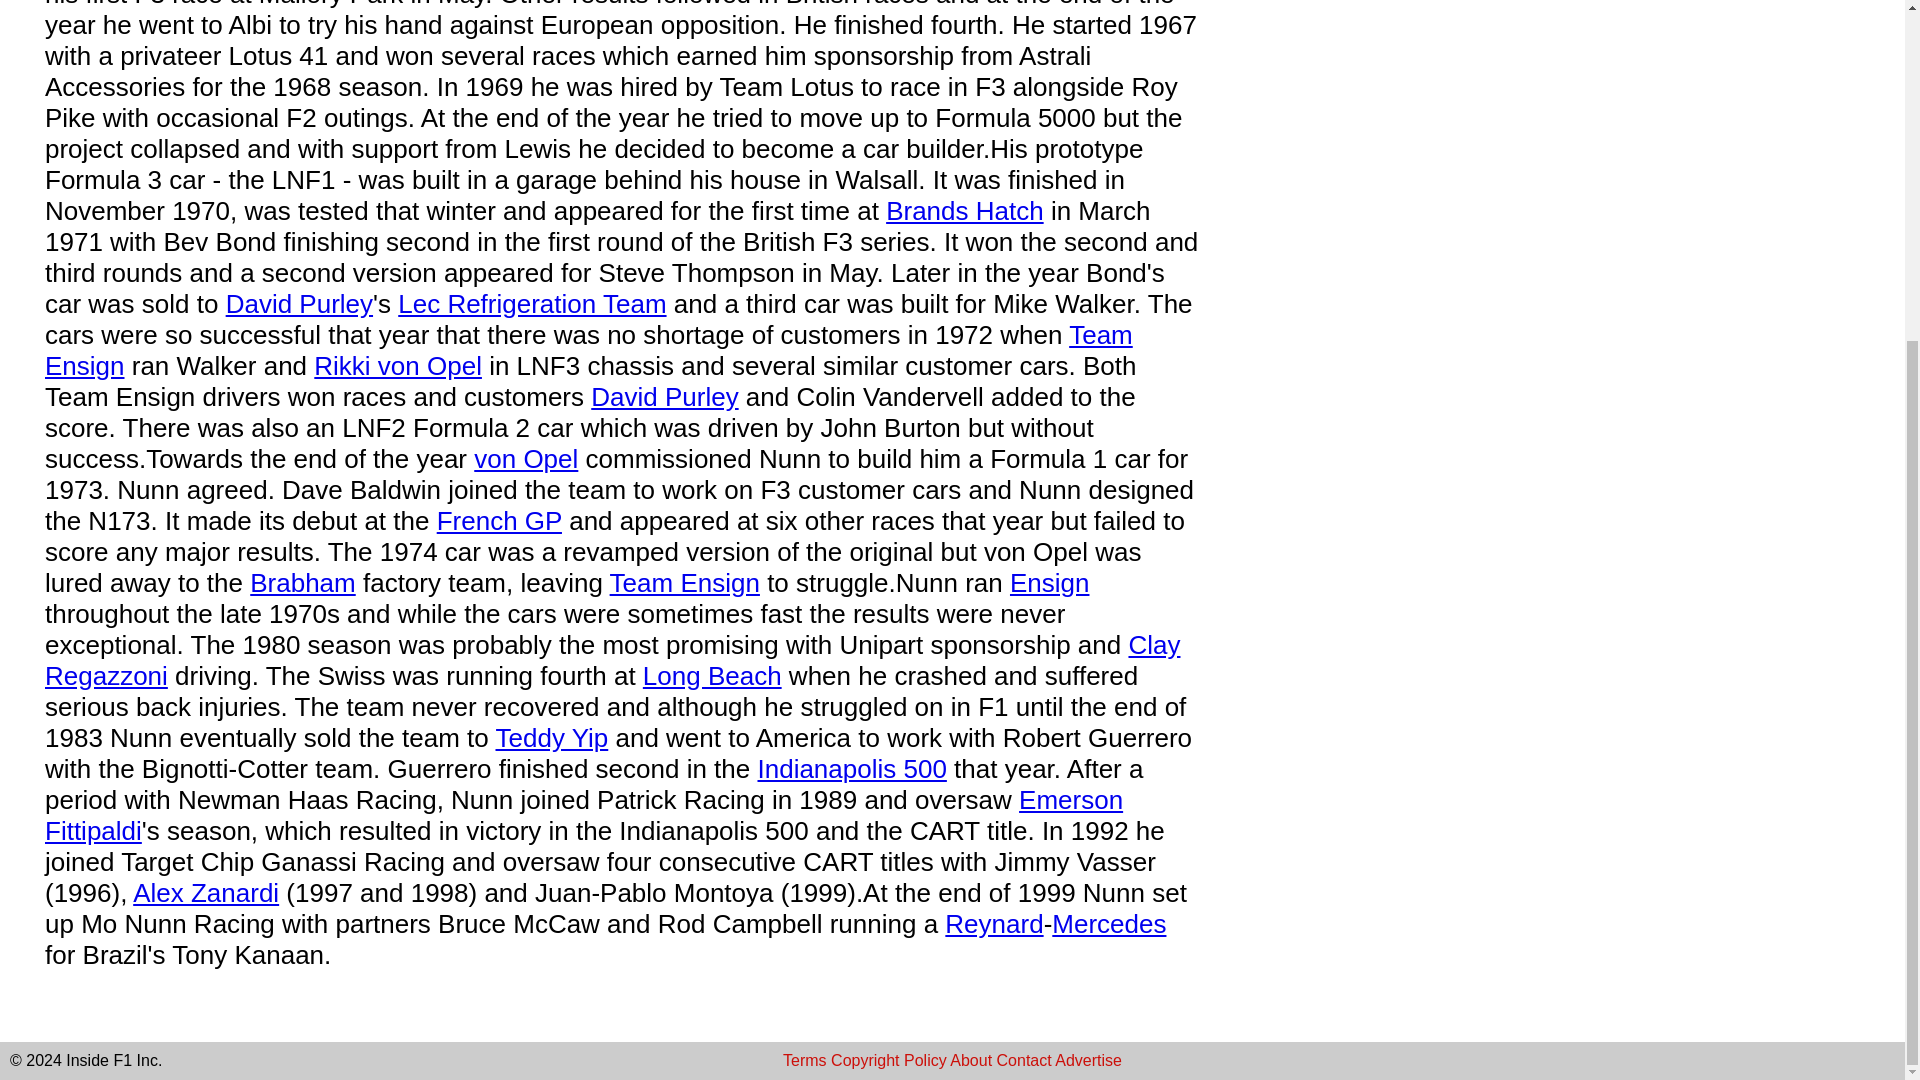  I want to click on Indianapolis 500, so click(851, 768).